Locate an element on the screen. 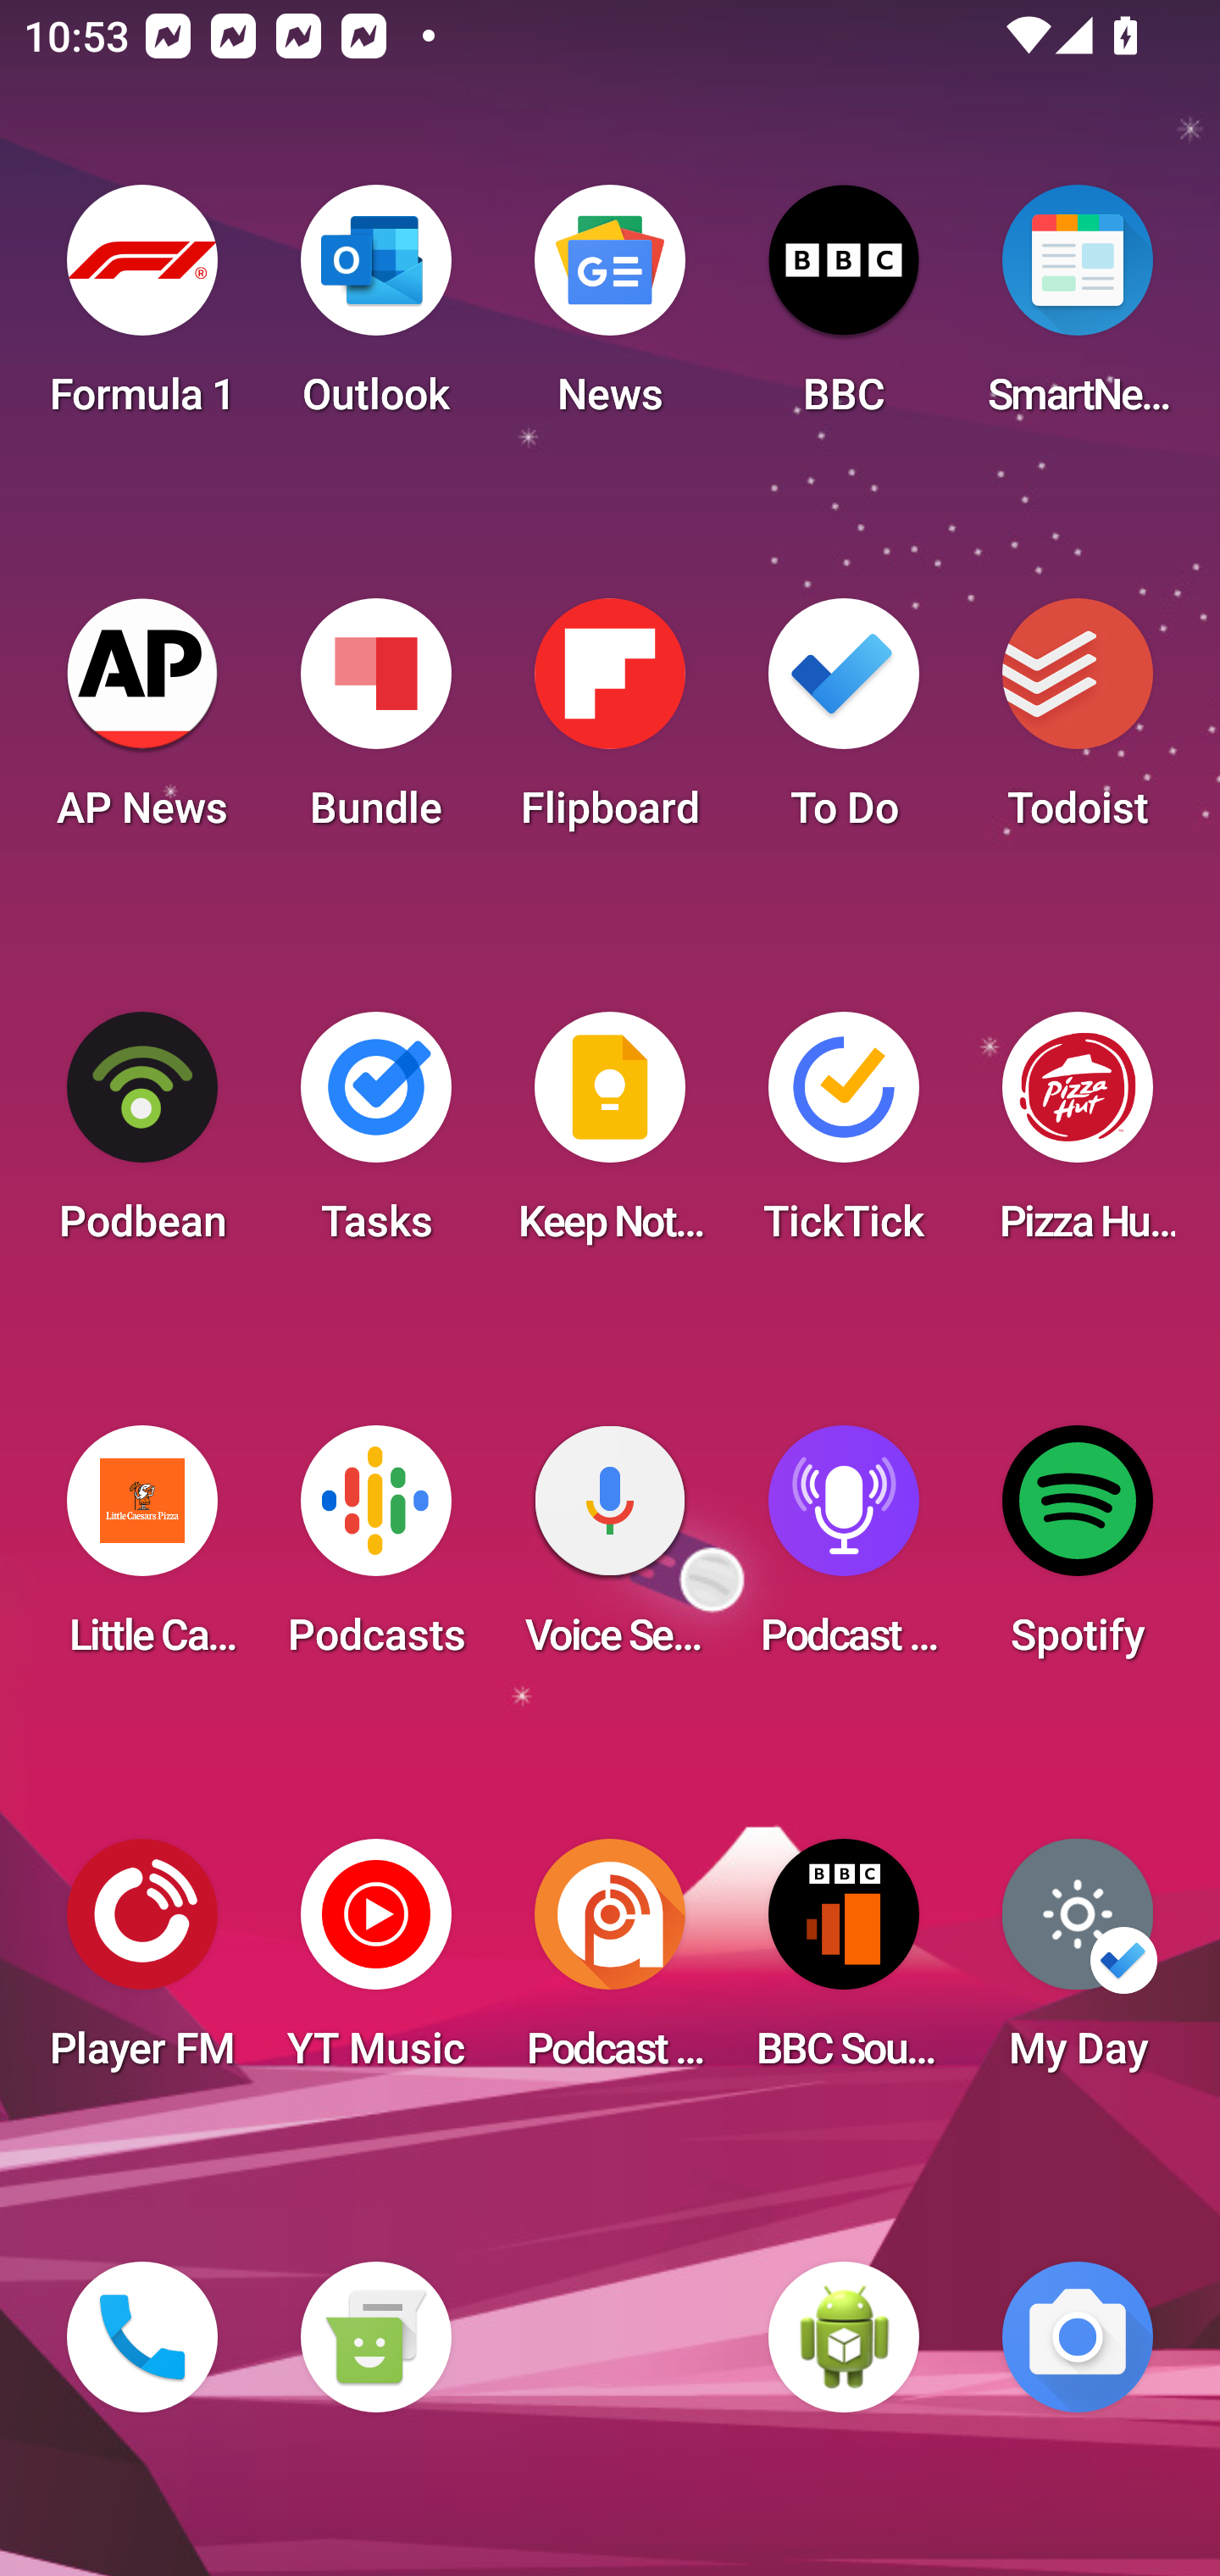  Phone is located at coordinates (142, 2337).